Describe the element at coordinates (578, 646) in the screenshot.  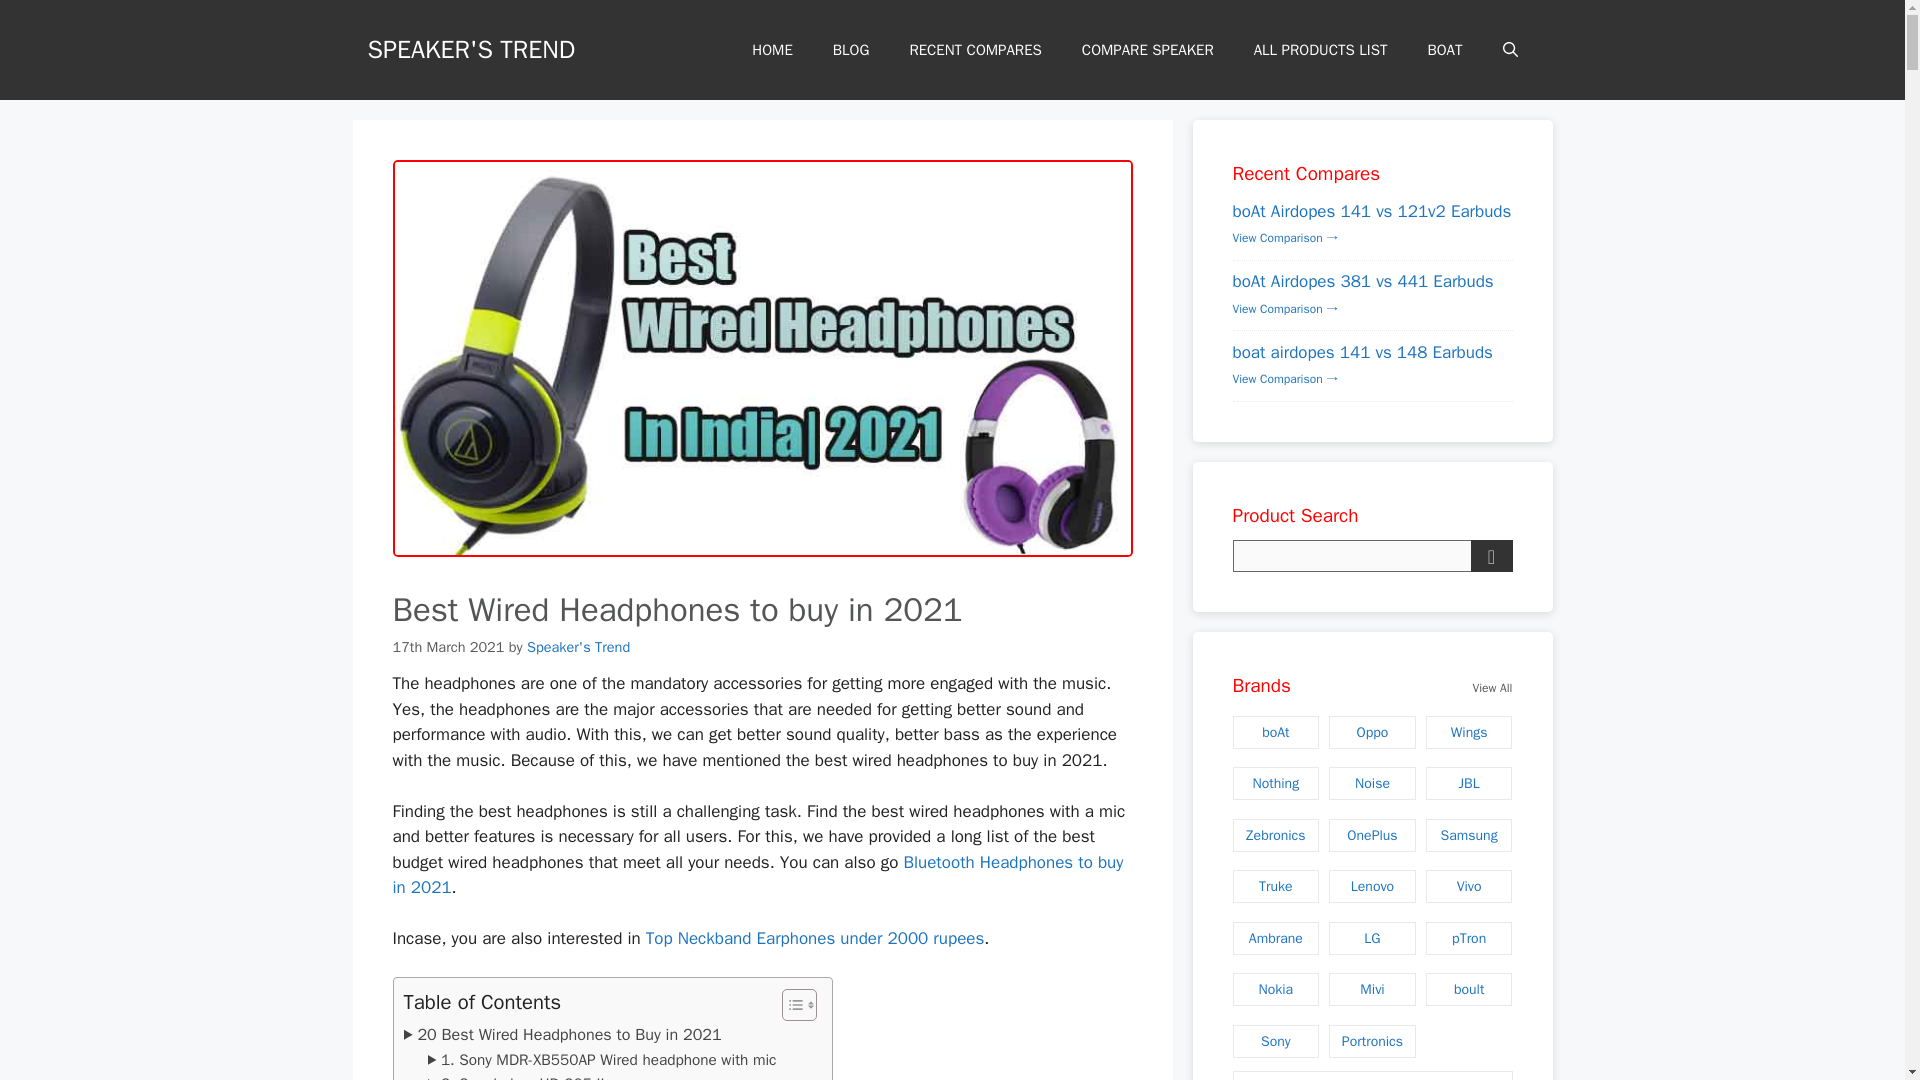
I see `View all posts by Speaker's Trend` at that location.